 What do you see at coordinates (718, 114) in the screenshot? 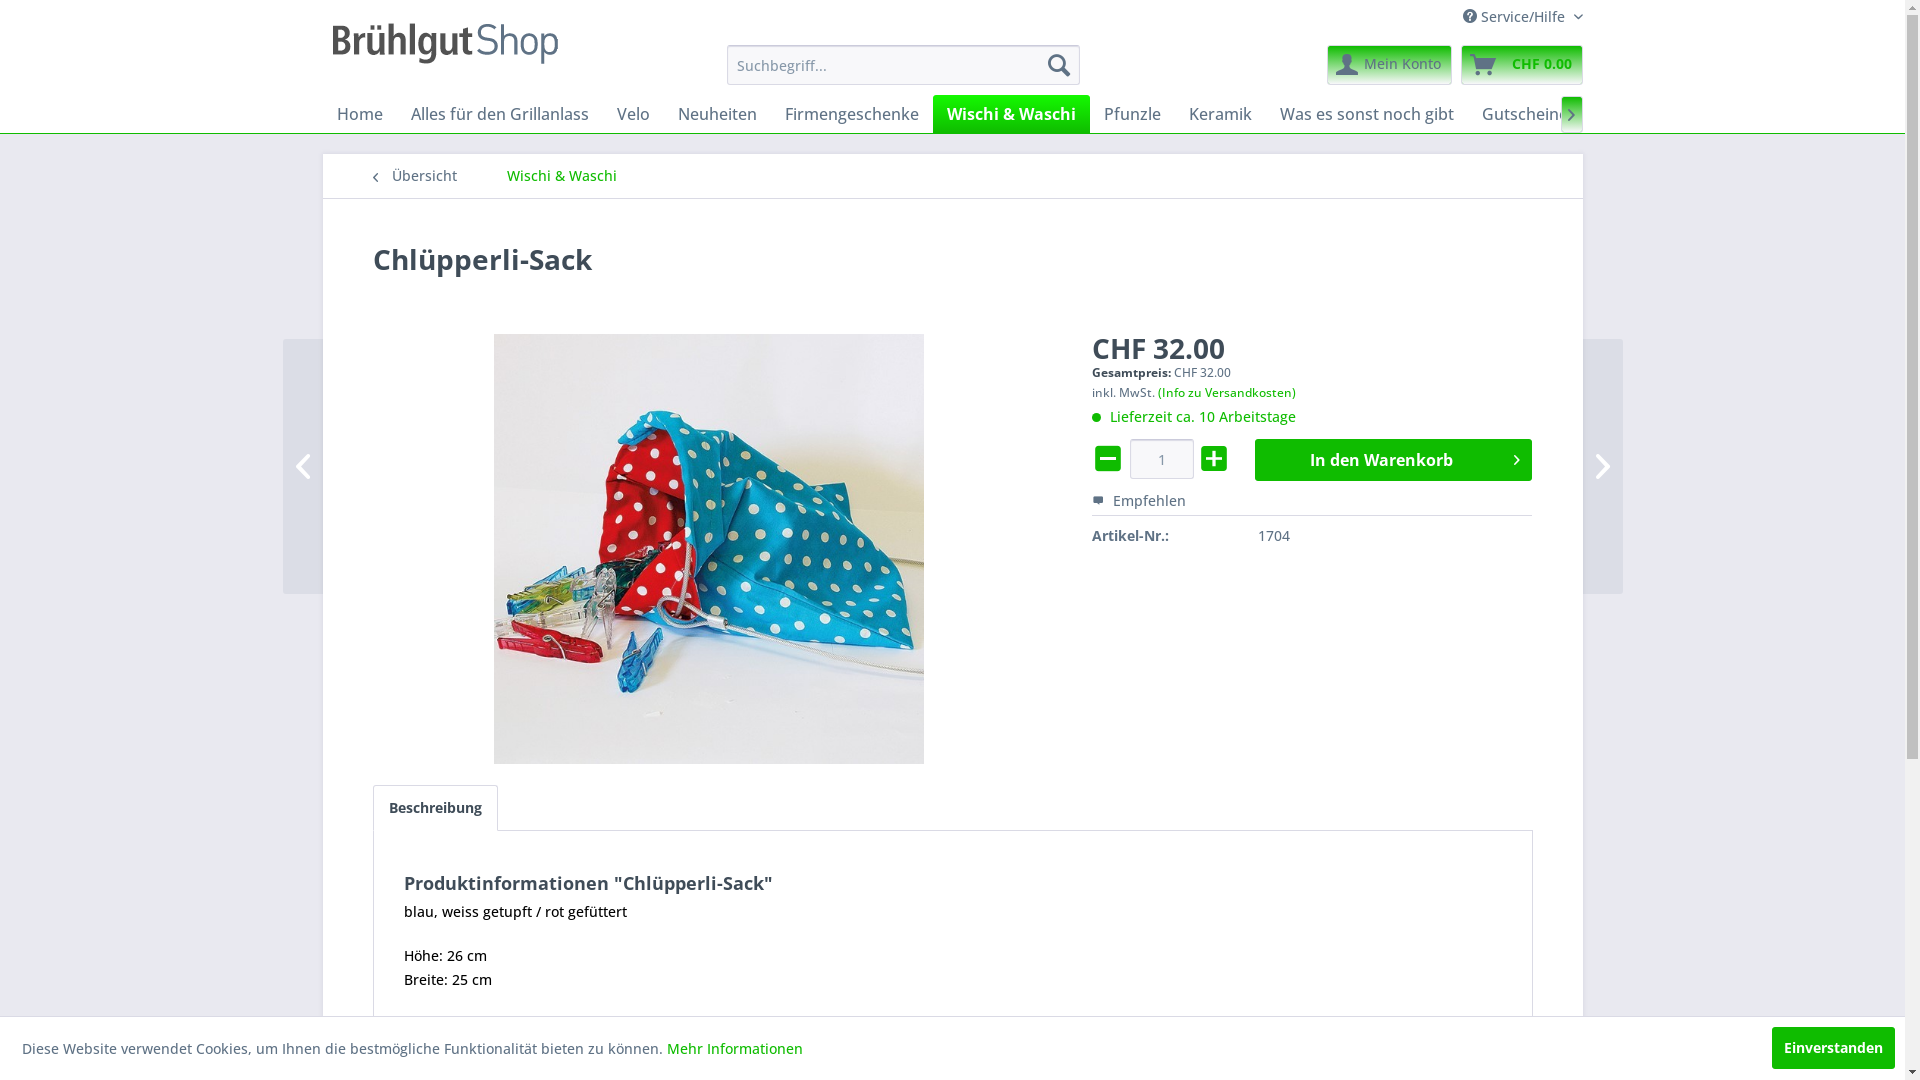
I see `Neuheiten` at bounding box center [718, 114].